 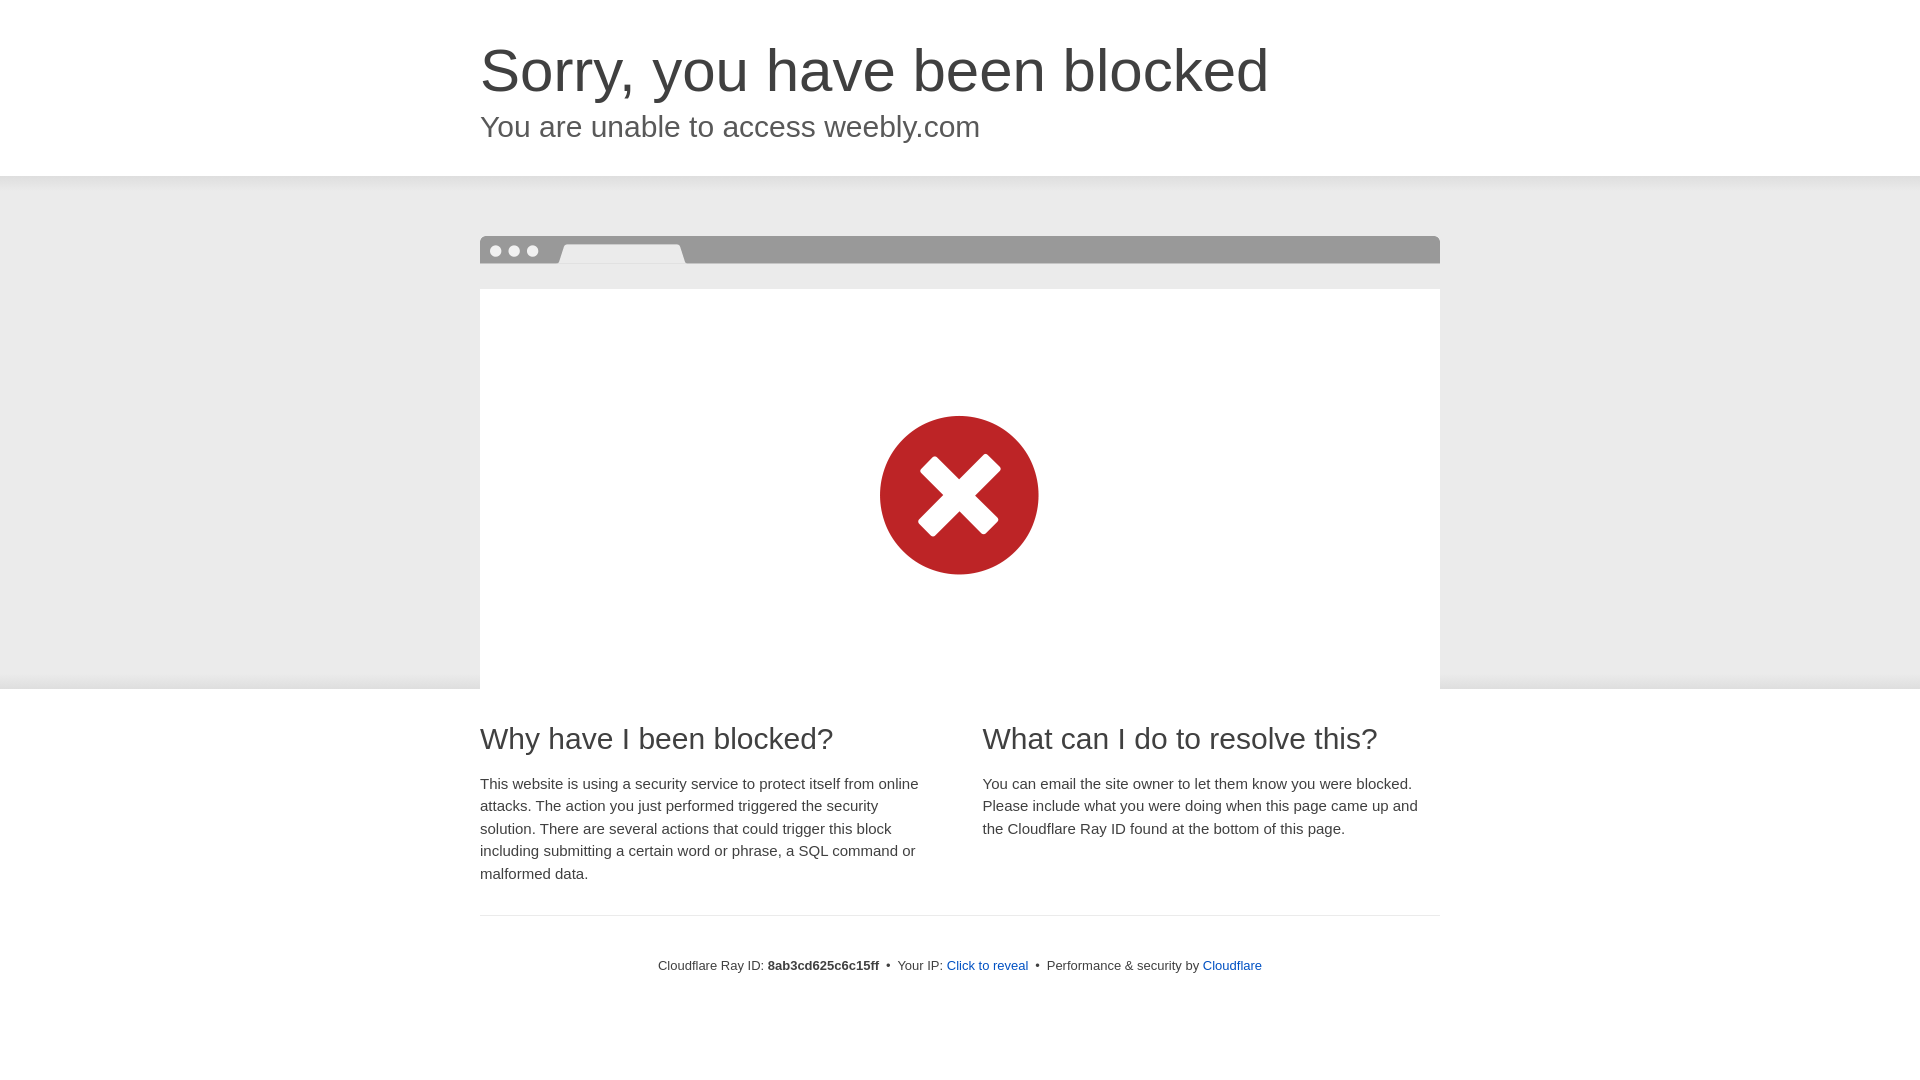 I want to click on Cloudflare, so click(x=1232, y=965).